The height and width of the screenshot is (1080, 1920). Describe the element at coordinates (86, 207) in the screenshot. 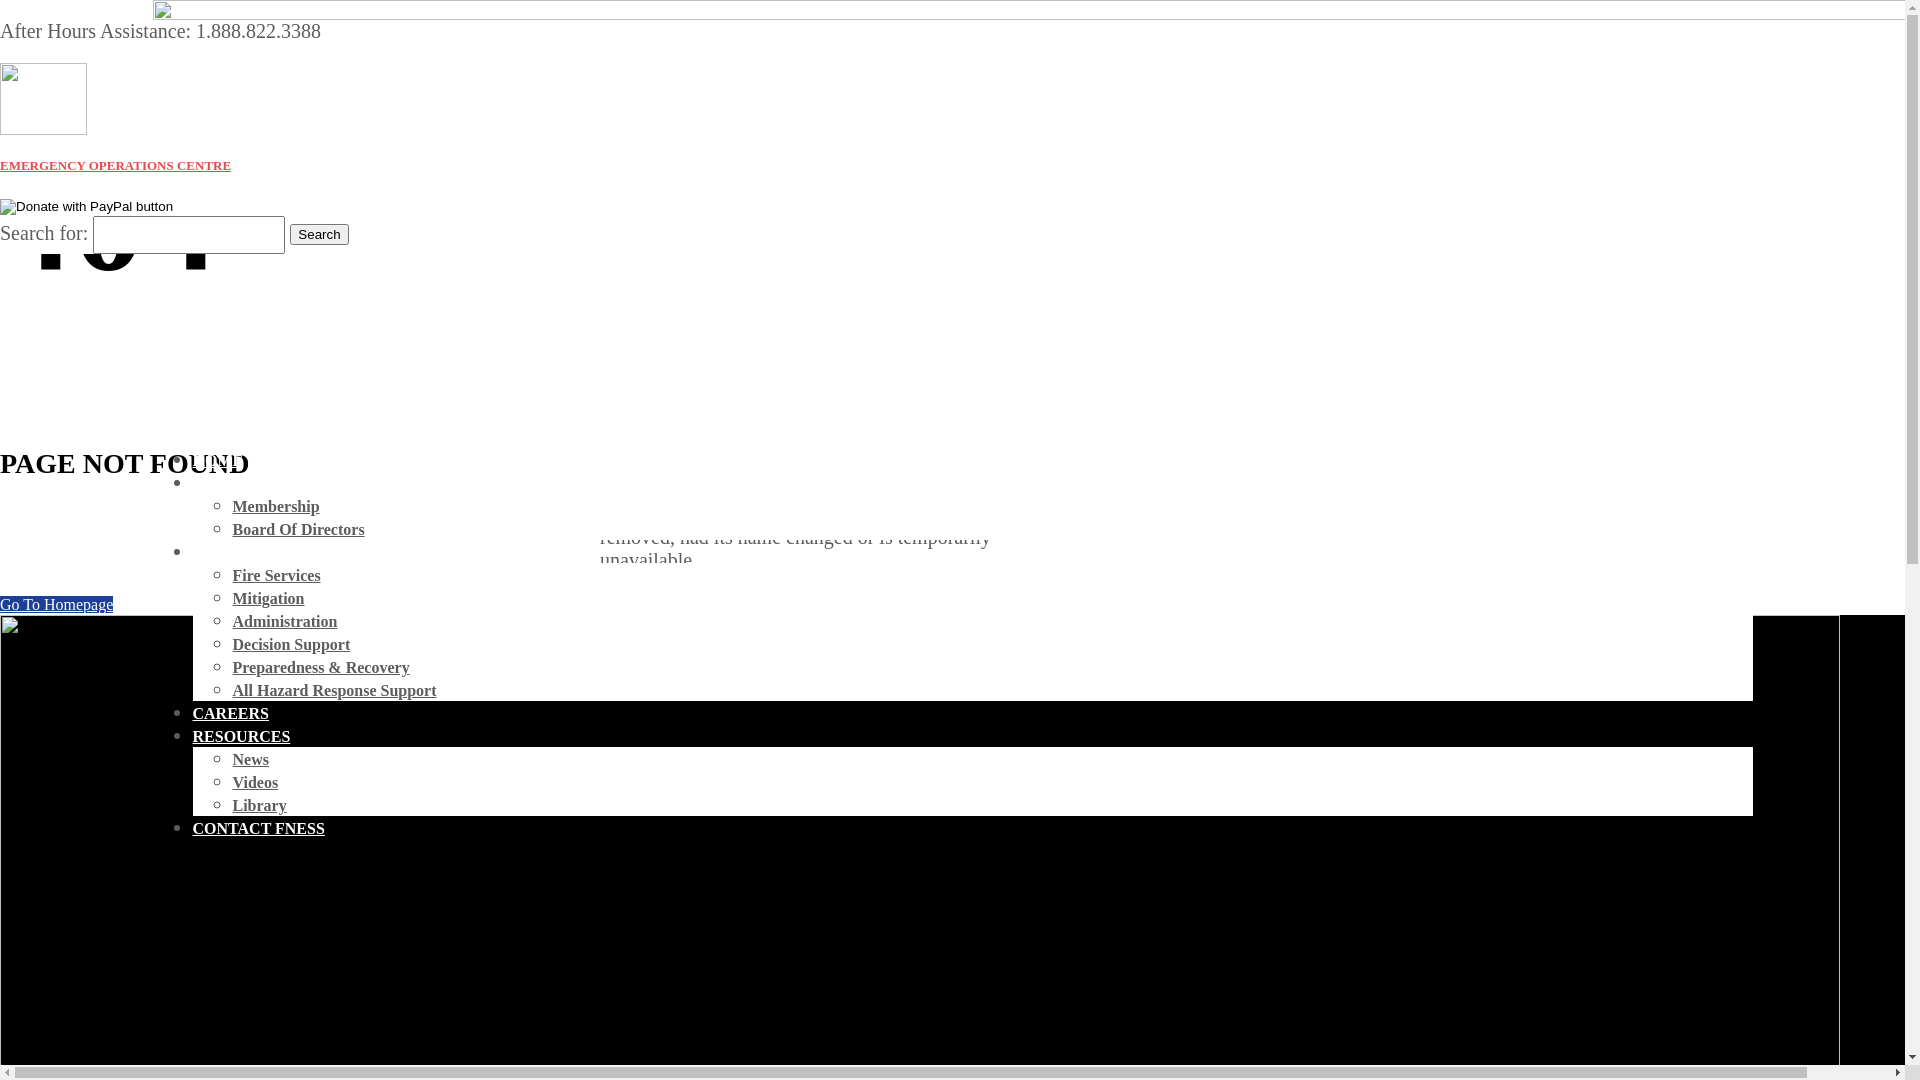

I see `PayPal - The safer, easier way to pay online!` at that location.